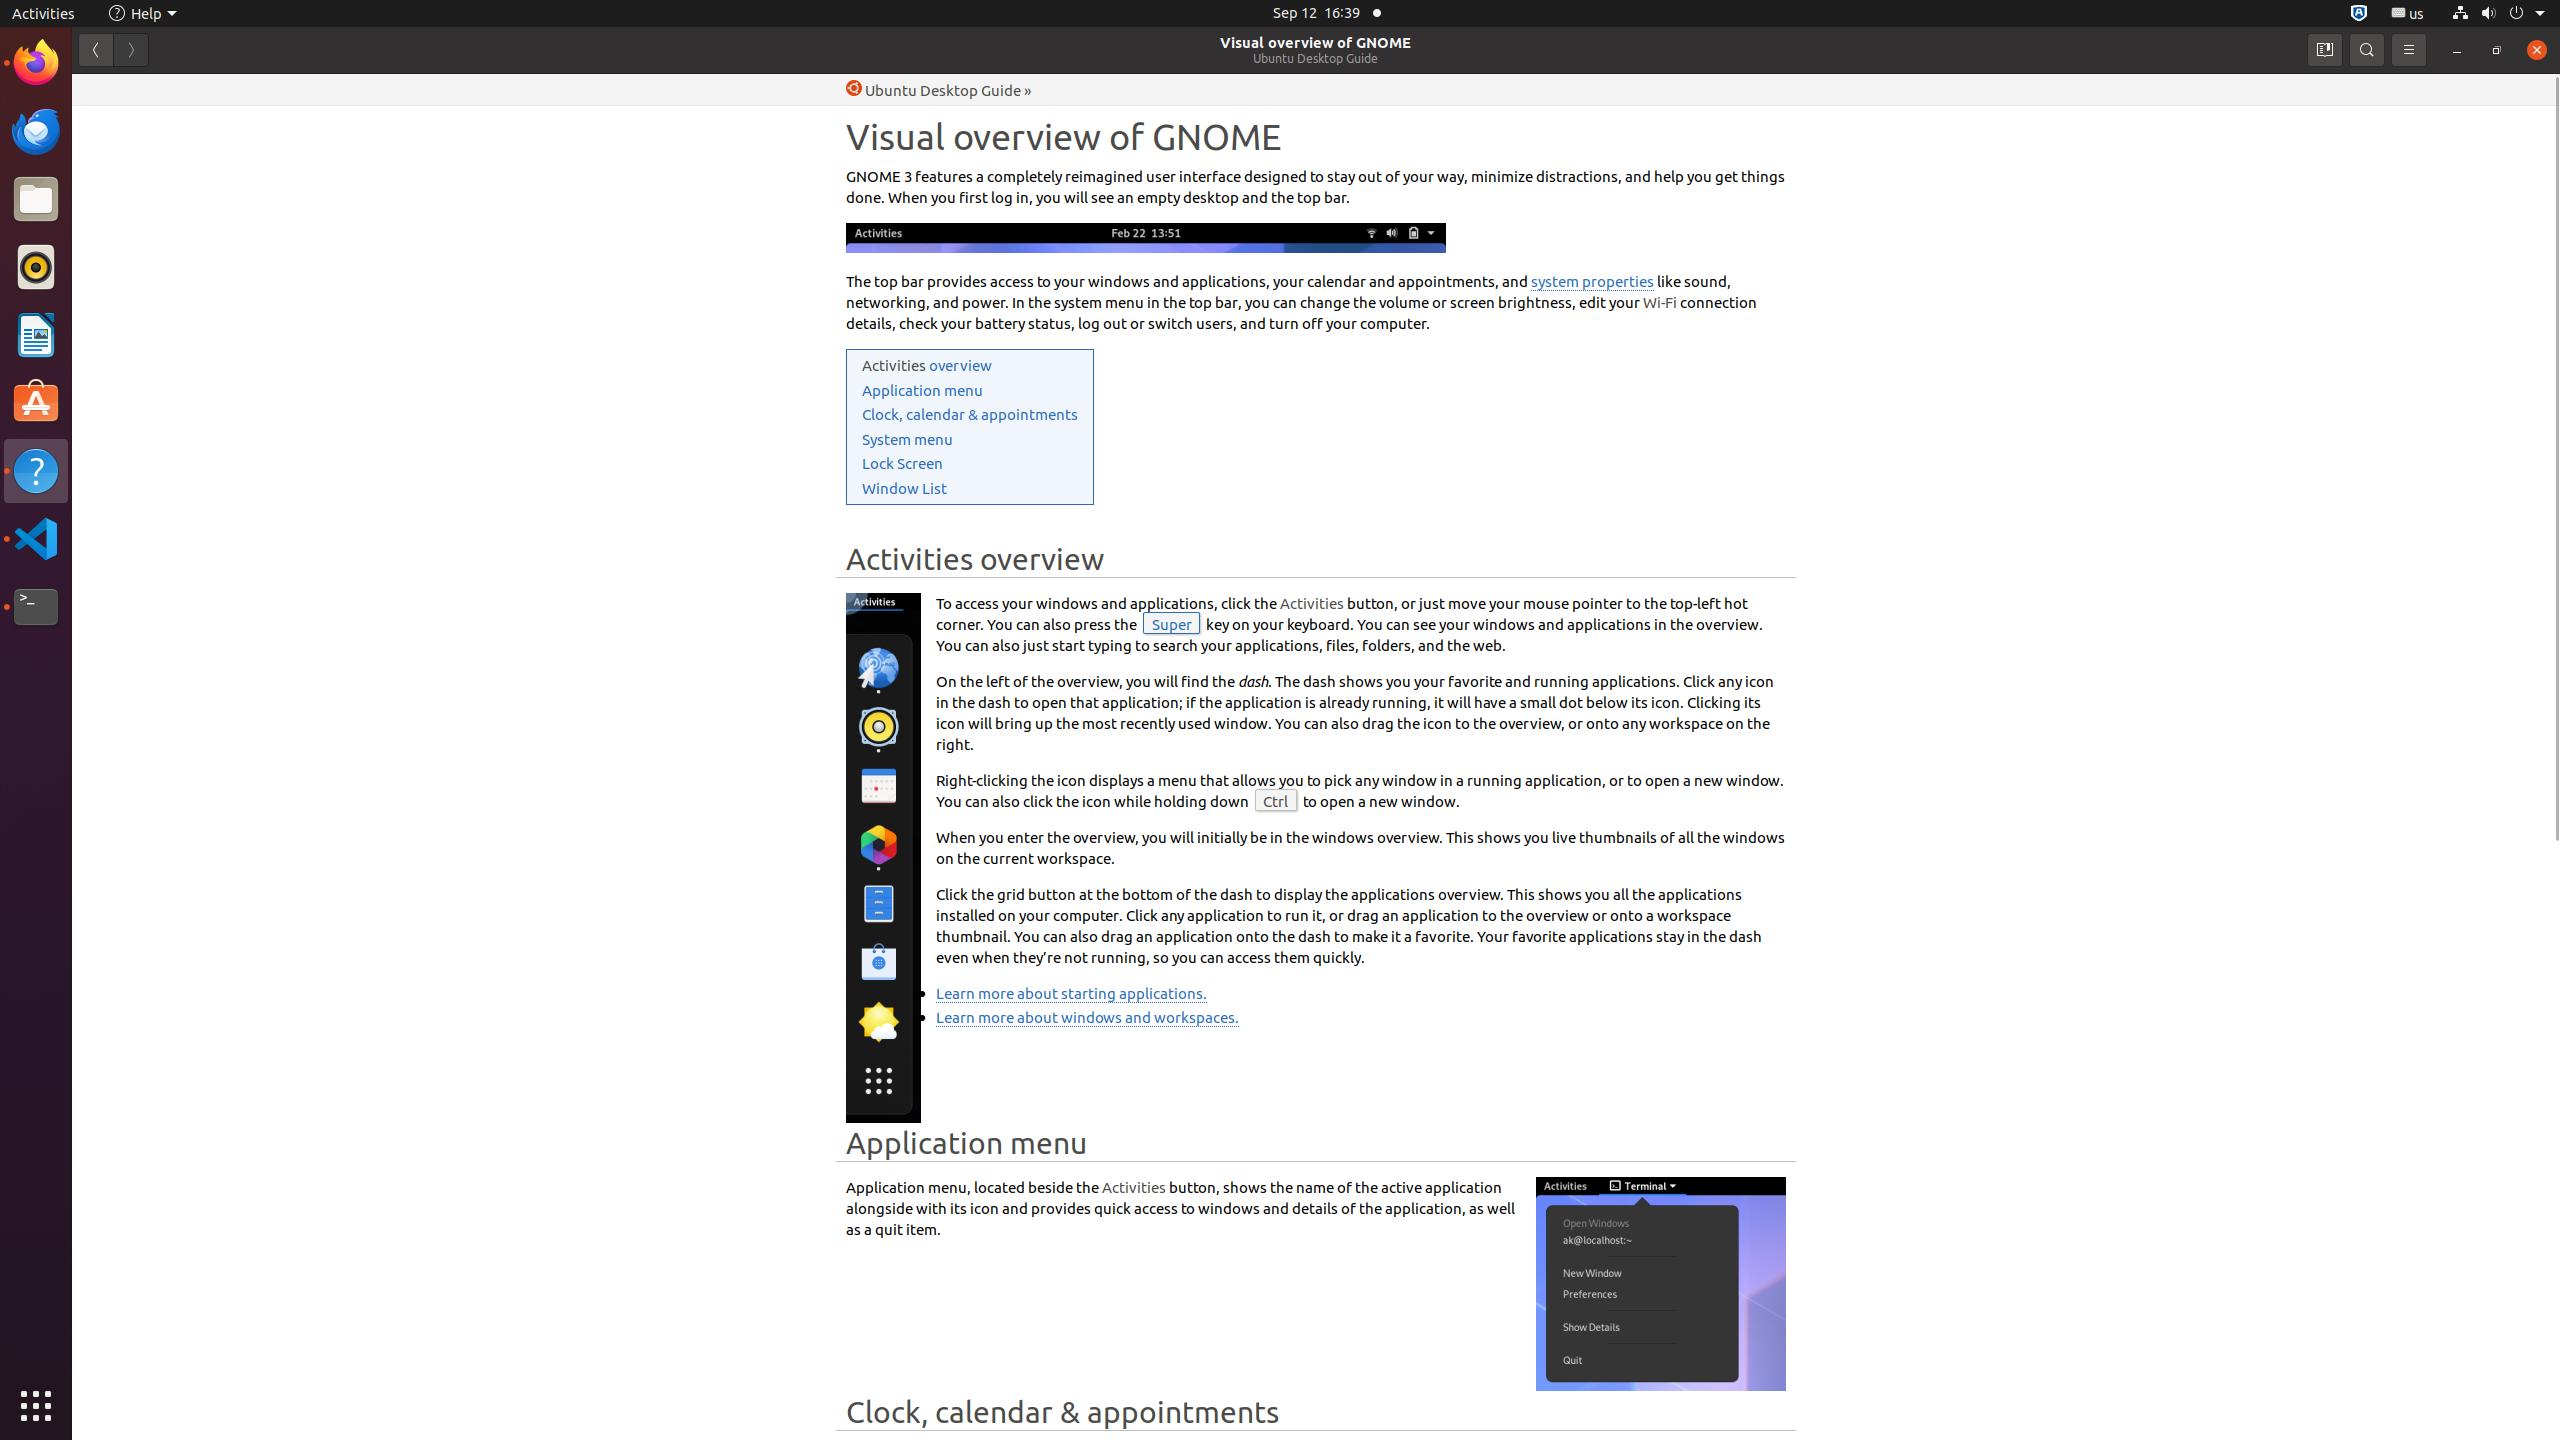  What do you see at coordinates (134, 89) in the screenshot?
I see `luyi1` at bounding box center [134, 89].